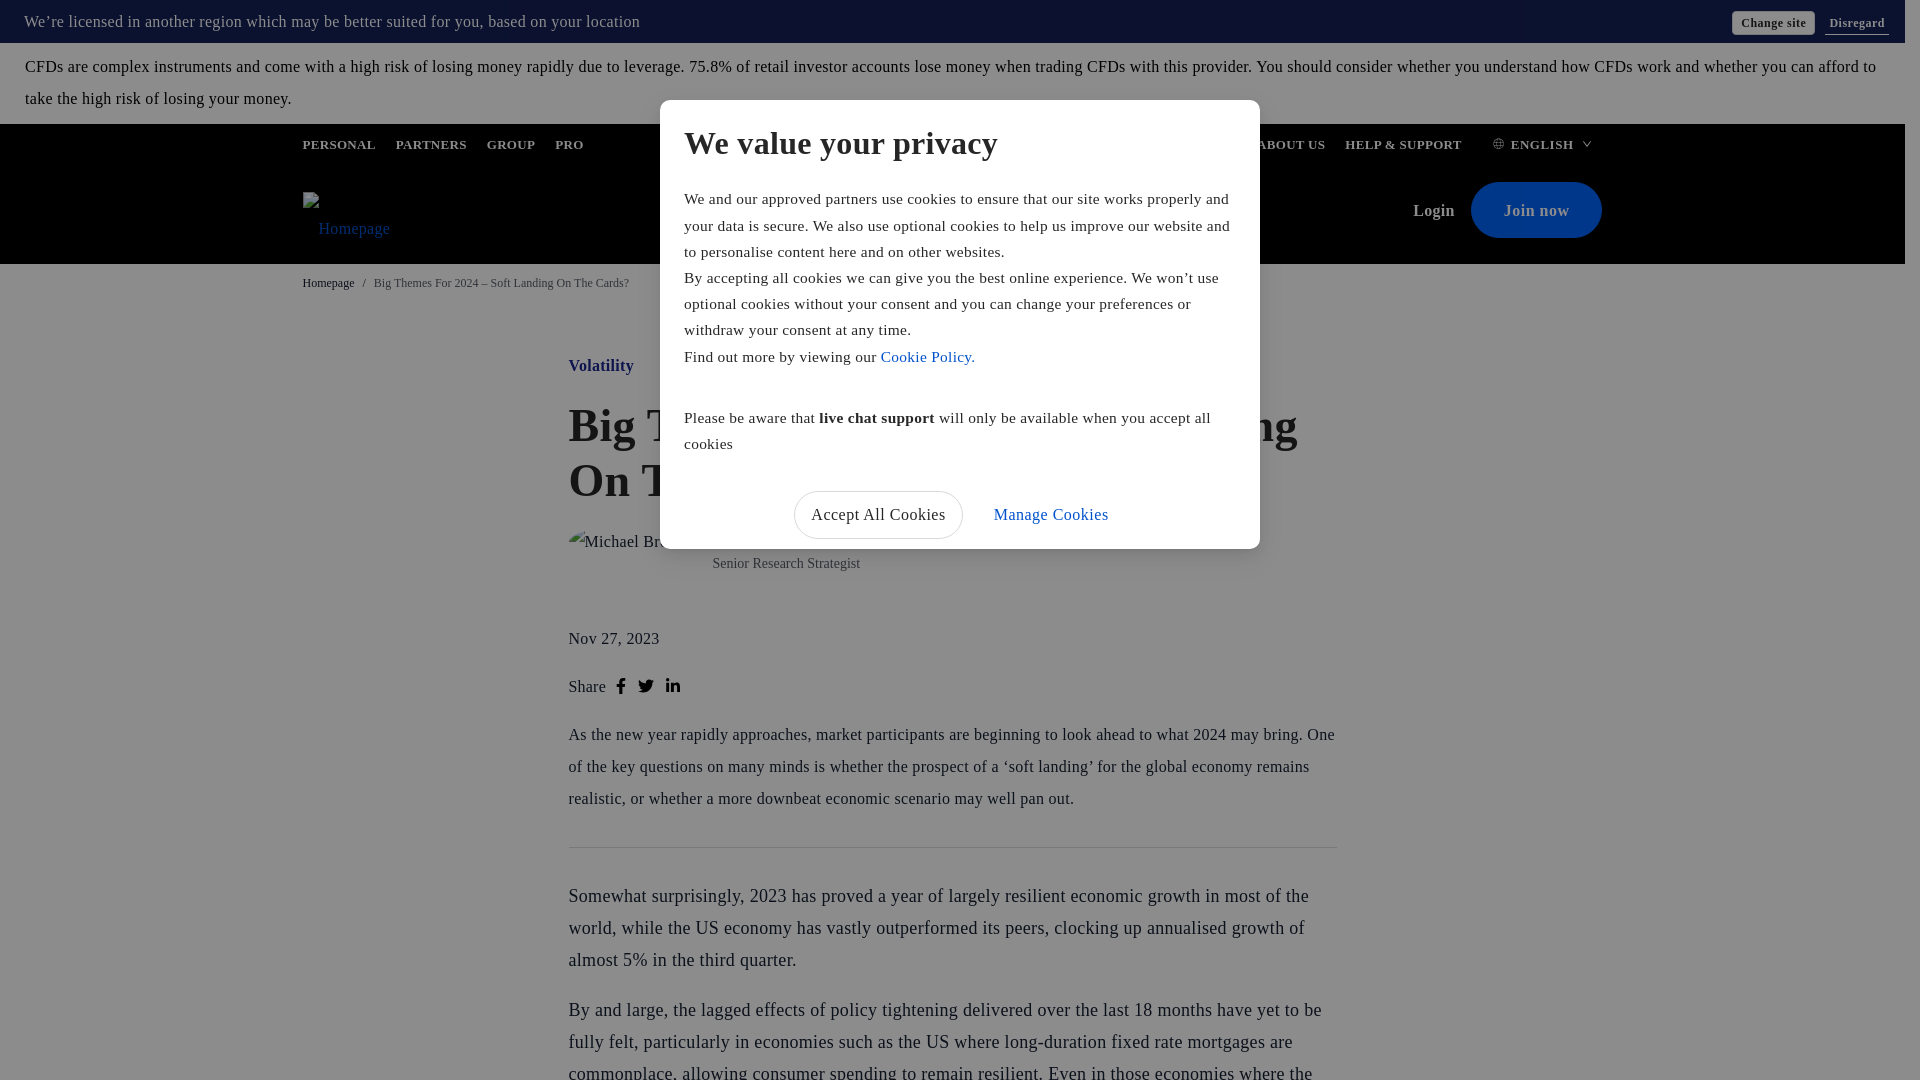 Image resolution: width=1920 pixels, height=1080 pixels. Describe the element at coordinates (993, 212) in the screenshot. I see `Analysis` at that location.